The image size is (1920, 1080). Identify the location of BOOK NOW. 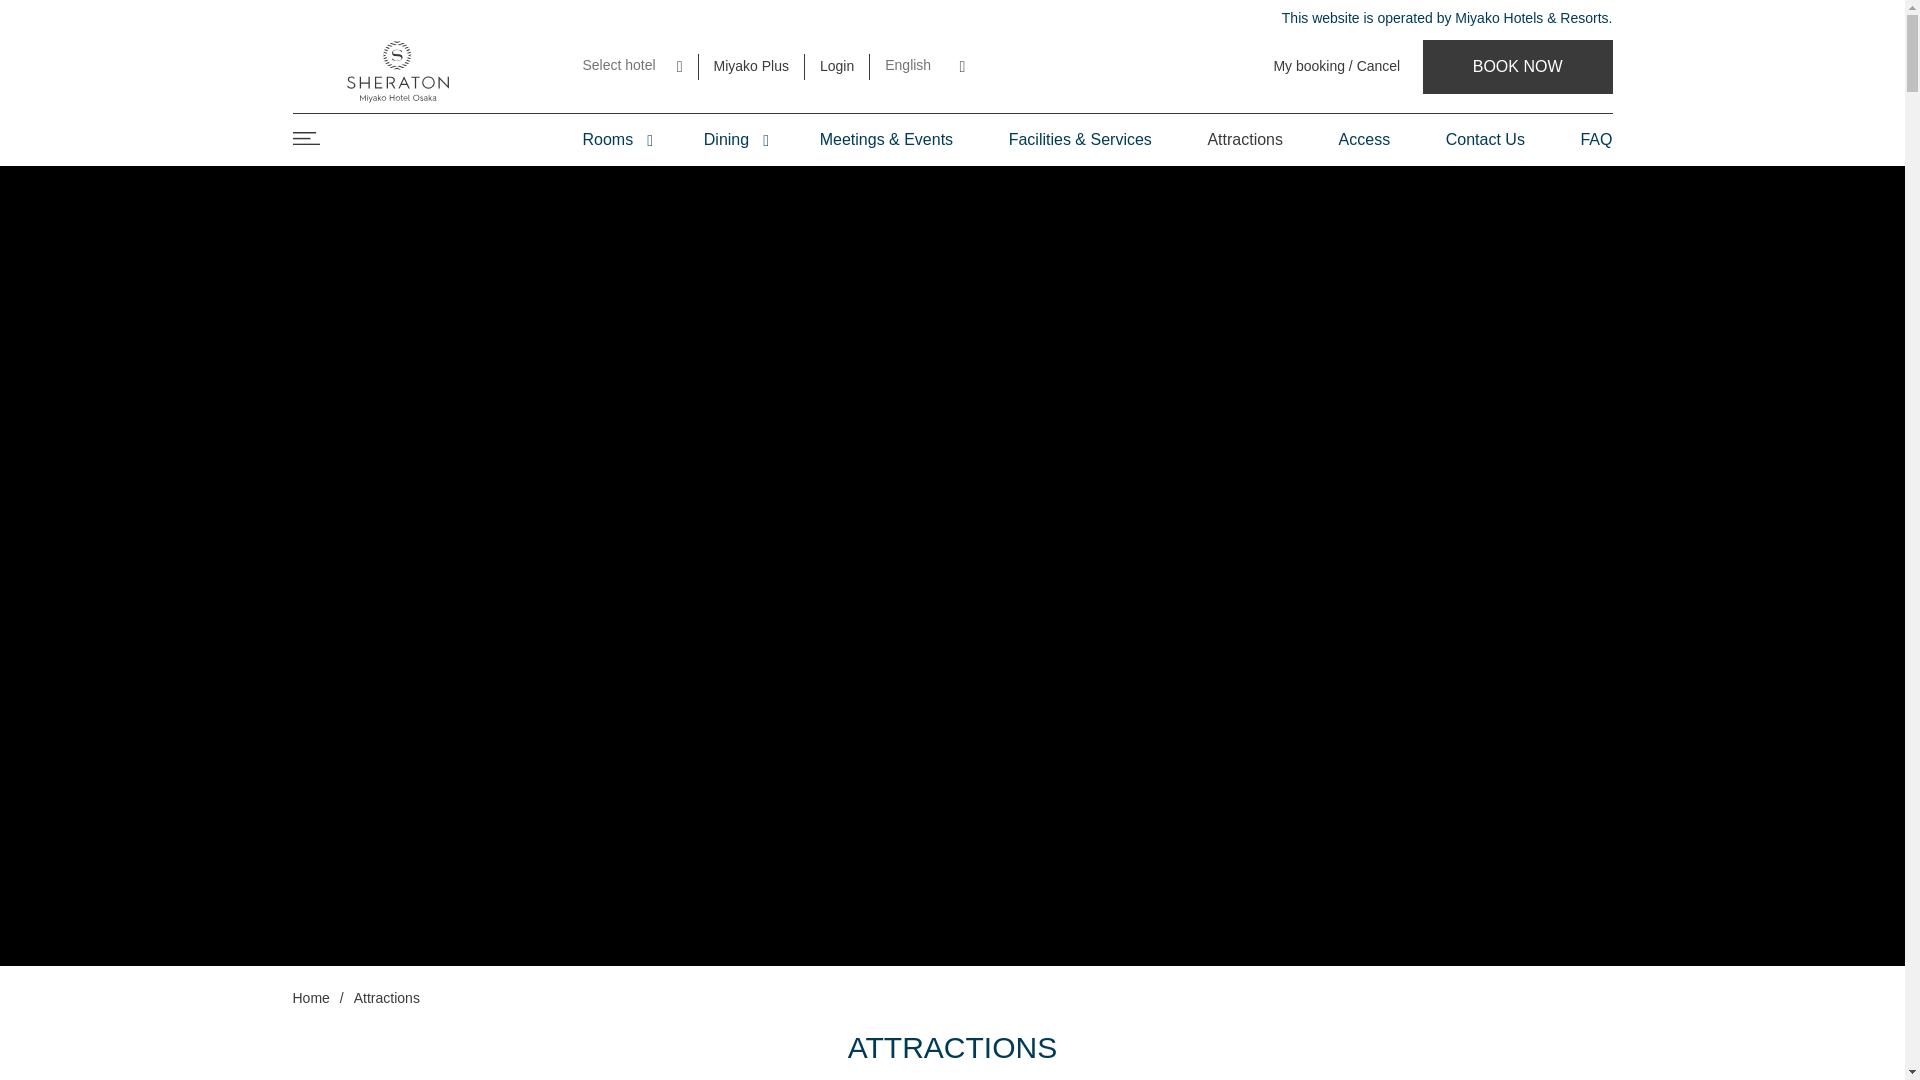
(1517, 66).